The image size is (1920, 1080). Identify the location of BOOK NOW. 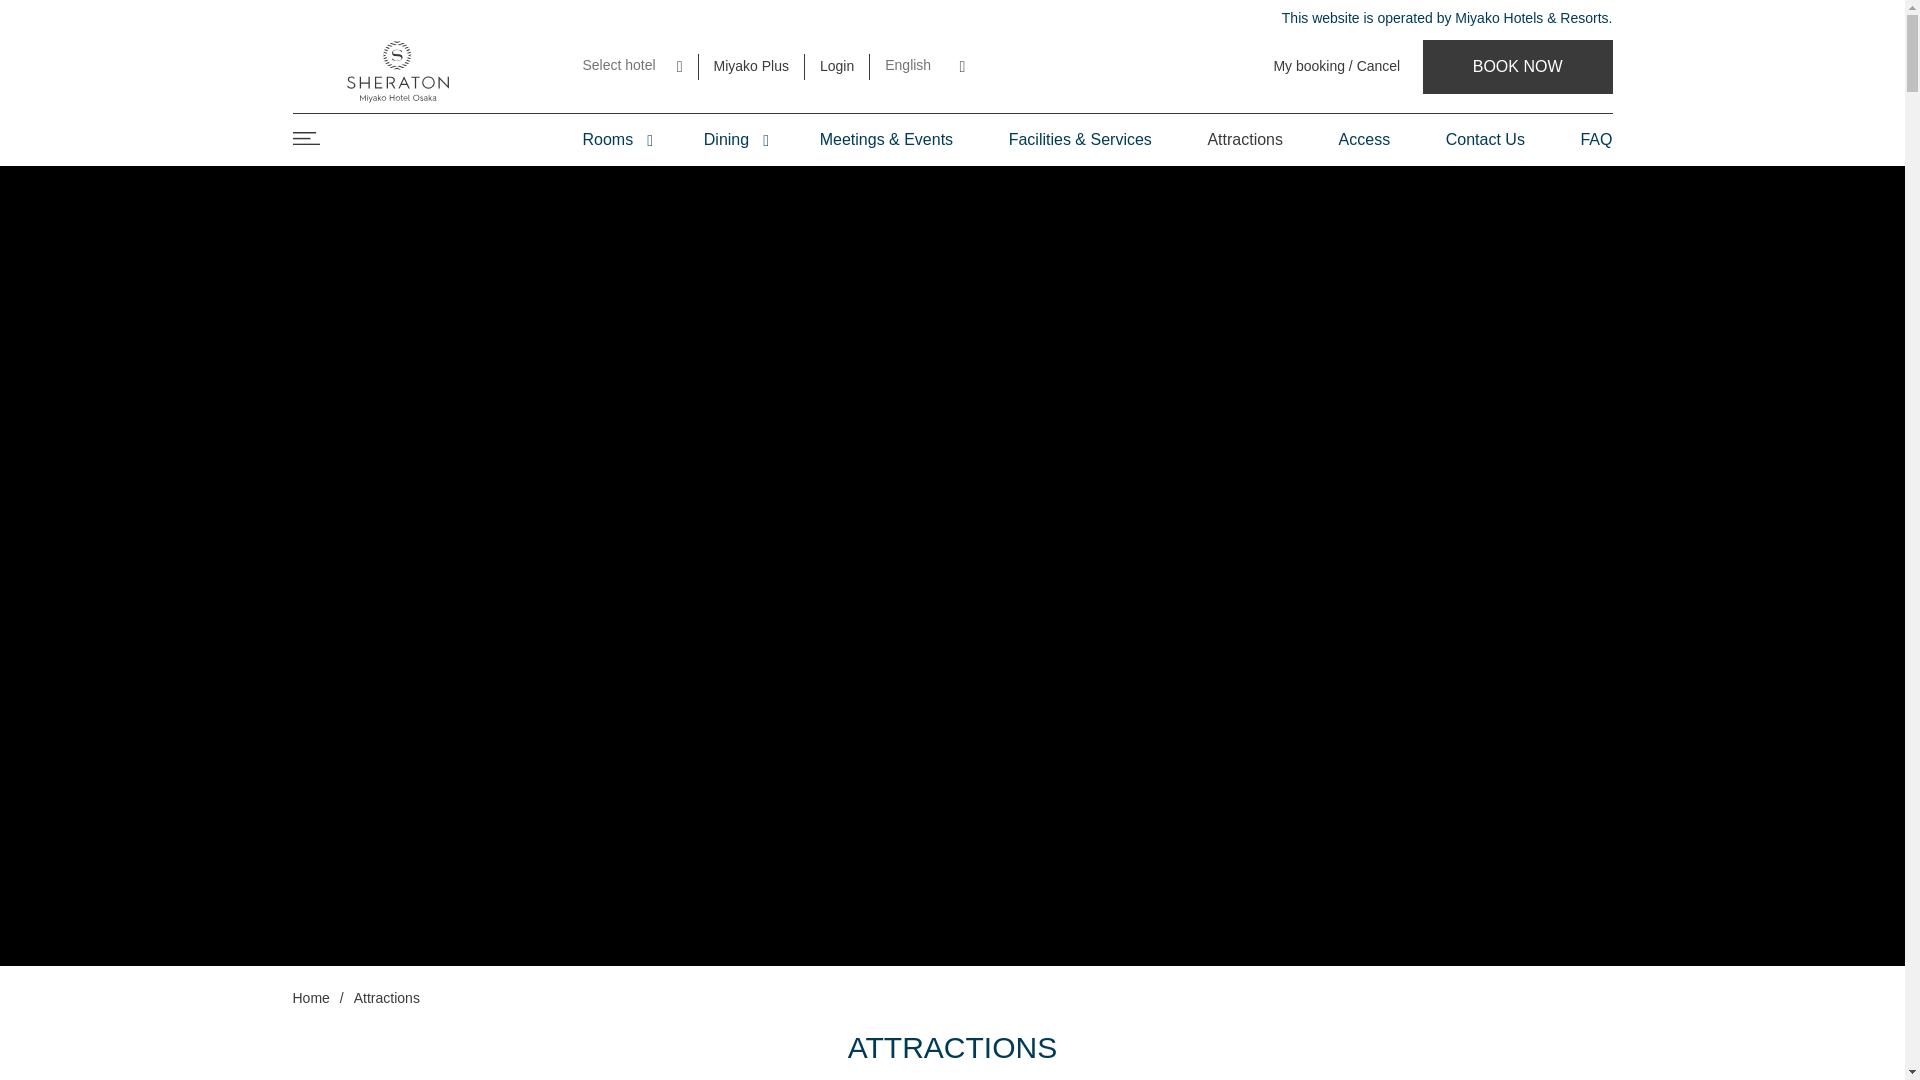
(1517, 66).